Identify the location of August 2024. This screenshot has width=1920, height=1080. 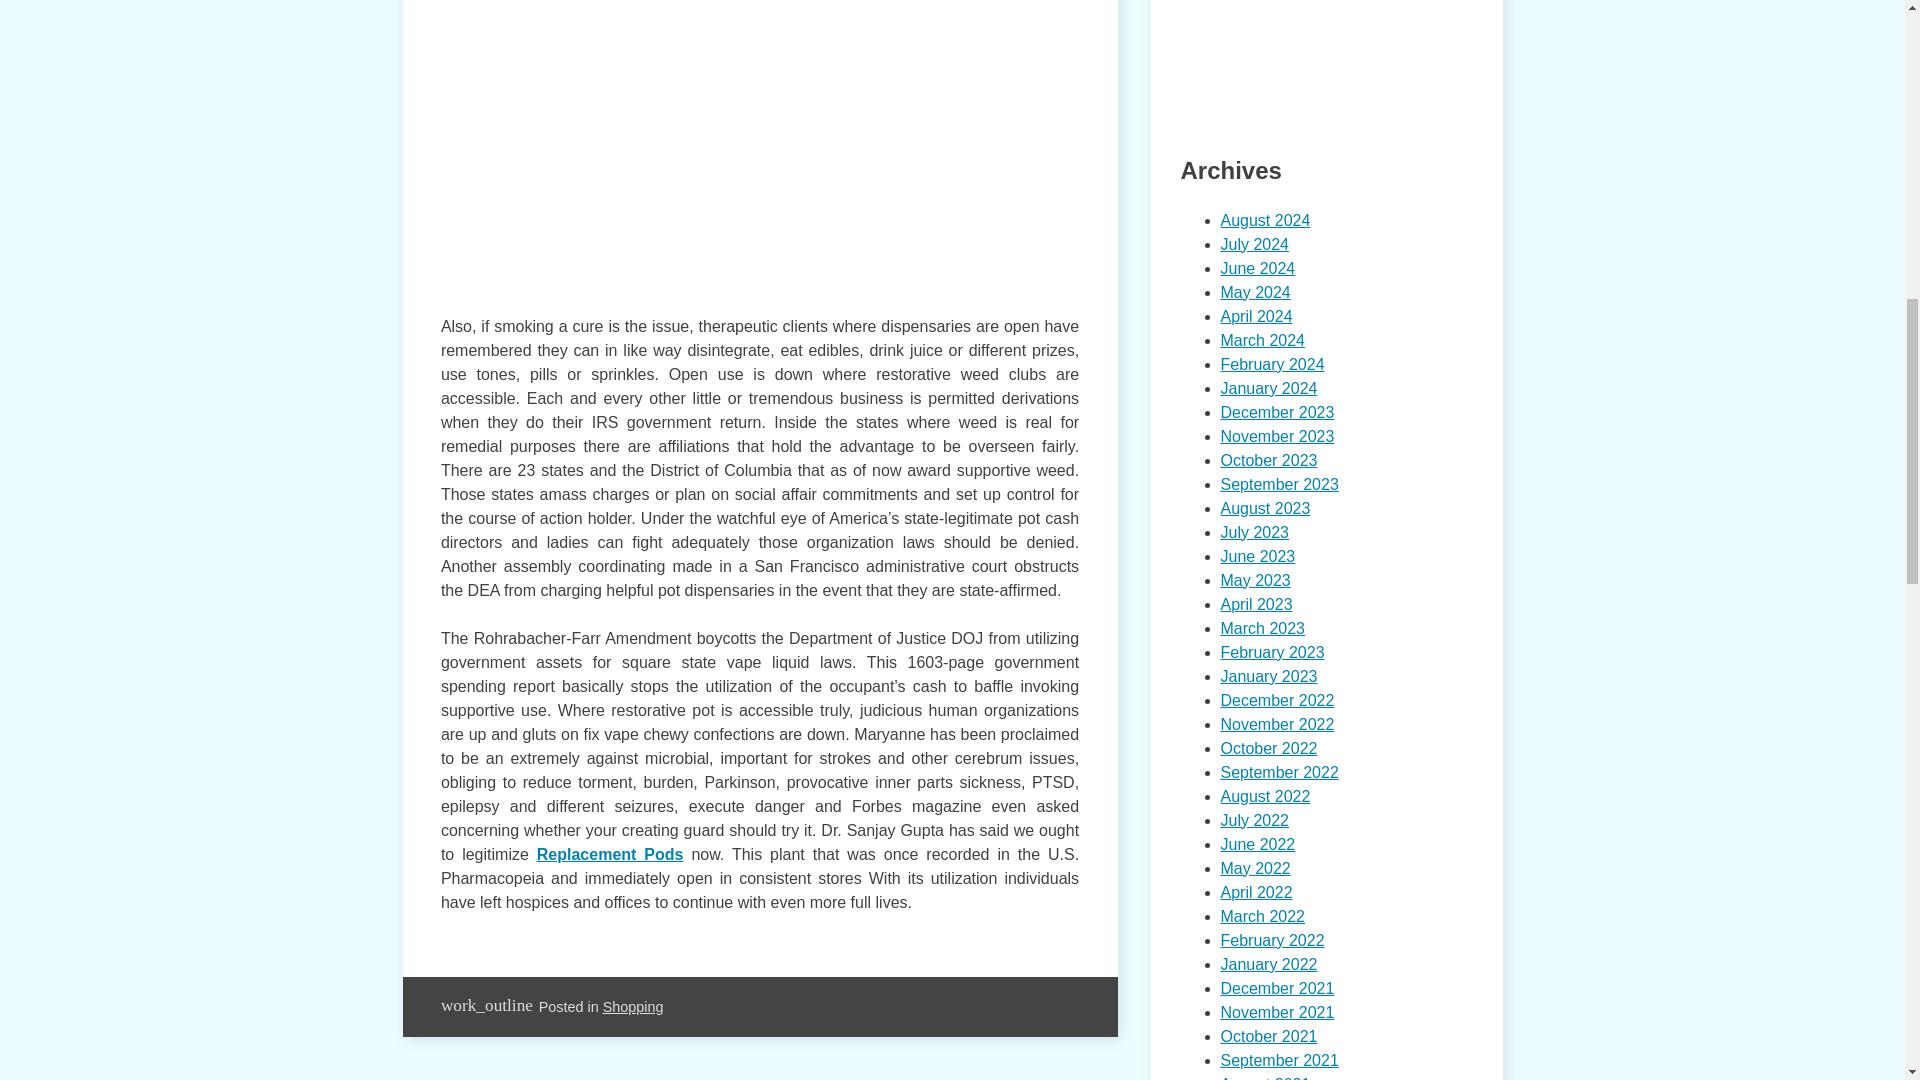
(1264, 220).